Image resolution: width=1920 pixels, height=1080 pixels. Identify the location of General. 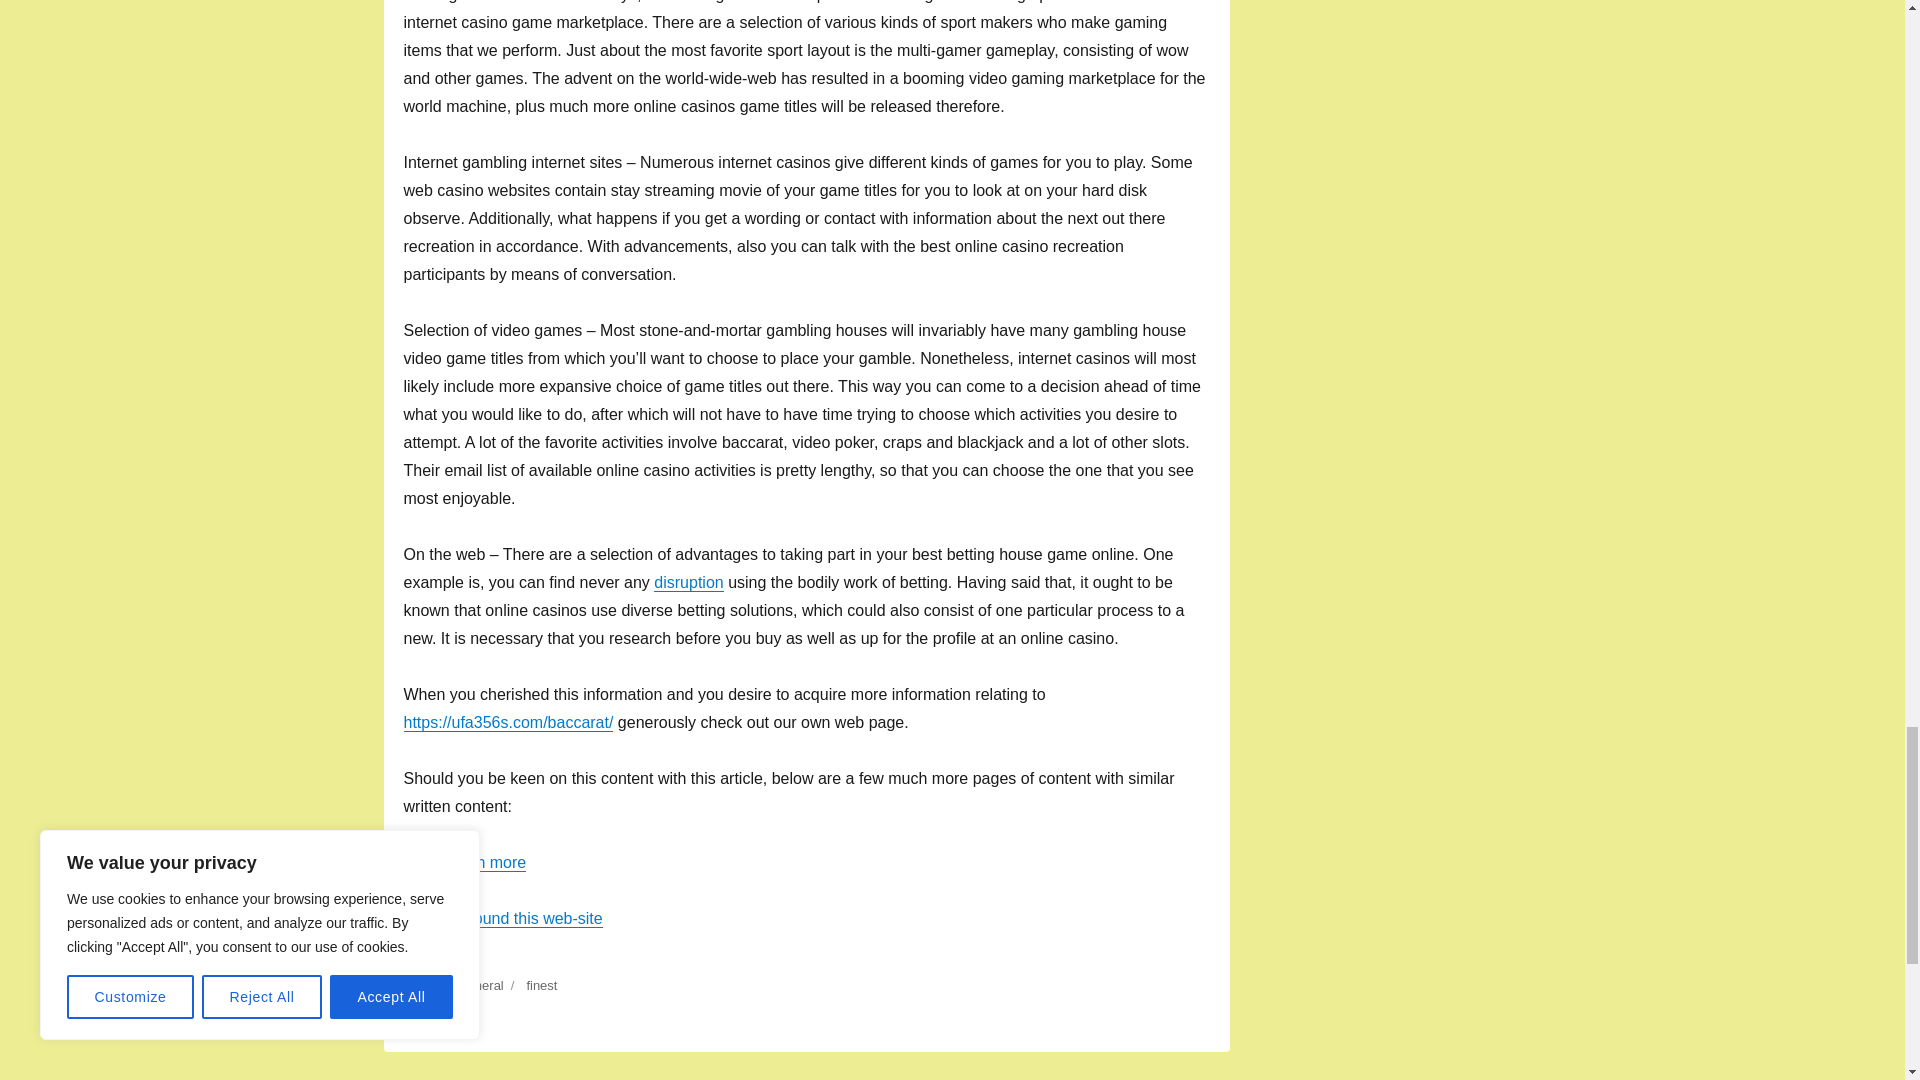
(480, 985).